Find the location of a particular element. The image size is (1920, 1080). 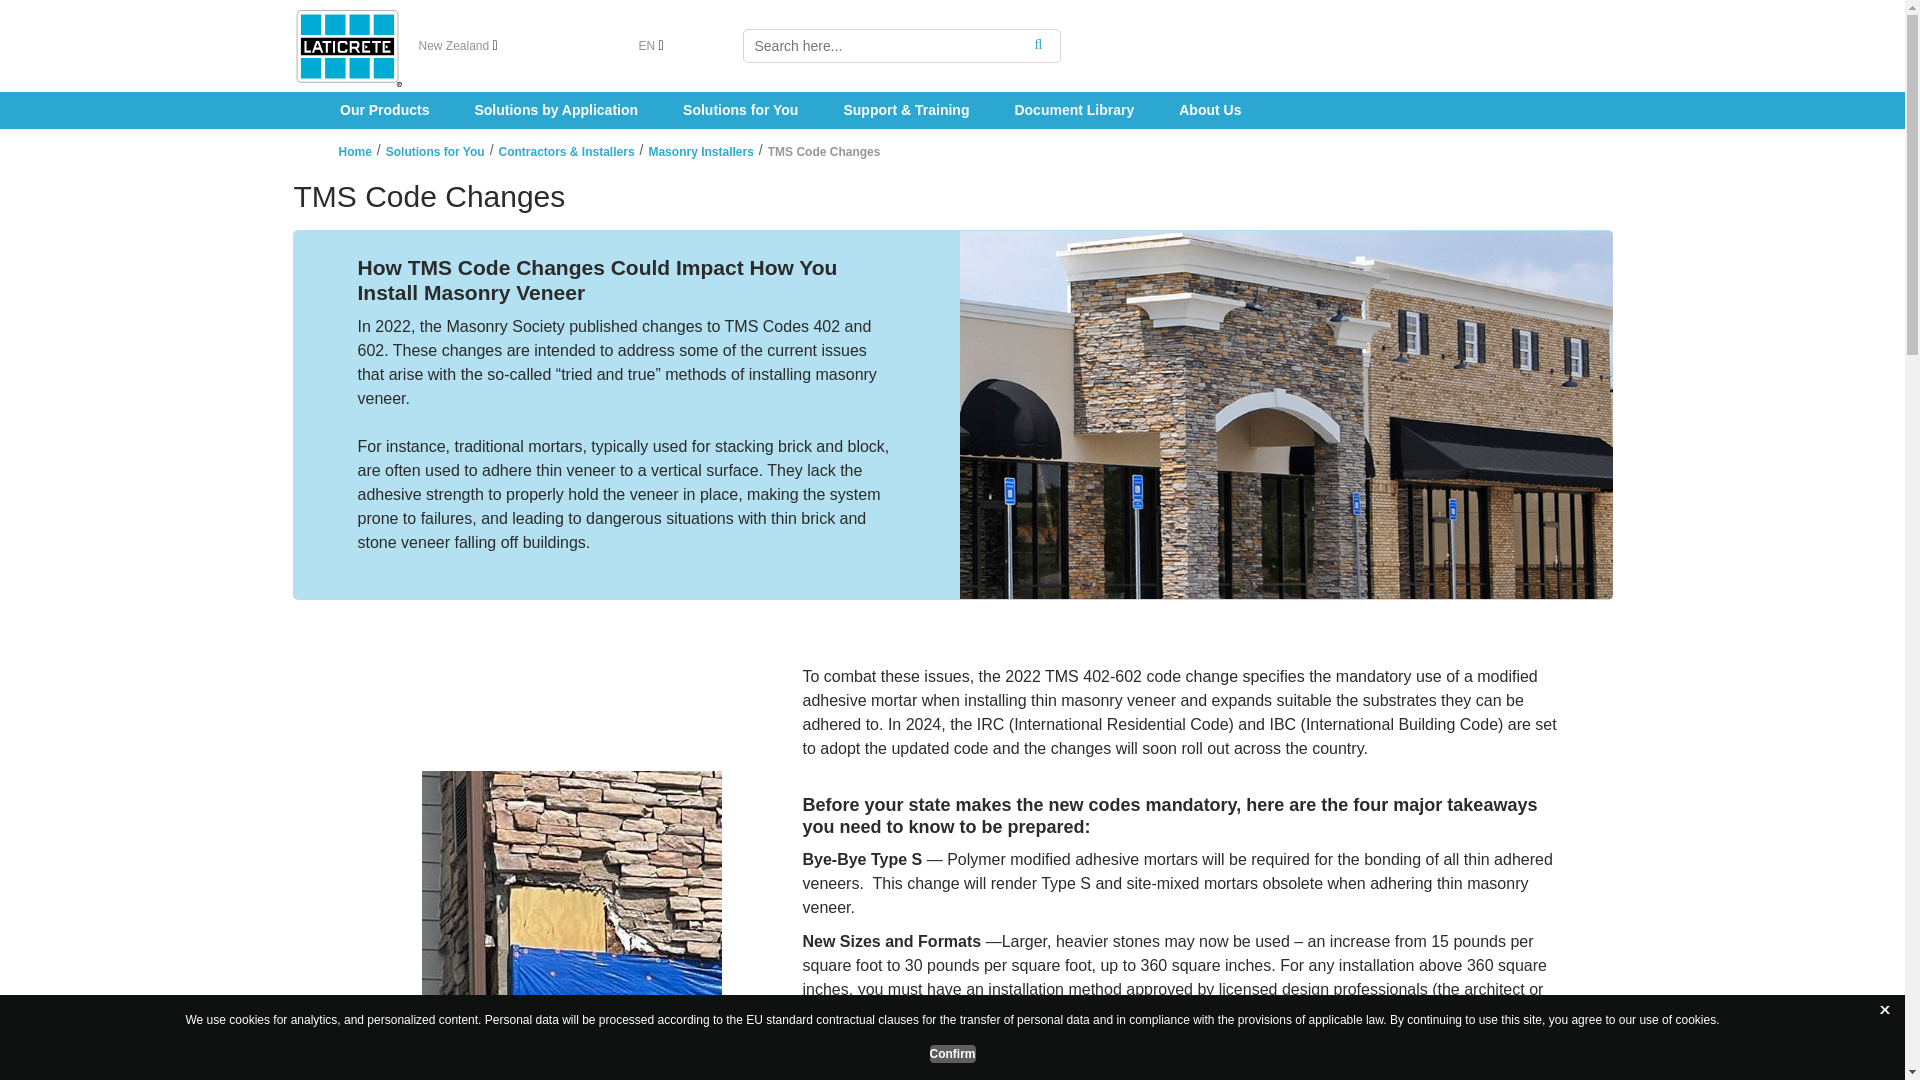

TMS Code Changes is located at coordinates (952, 196).